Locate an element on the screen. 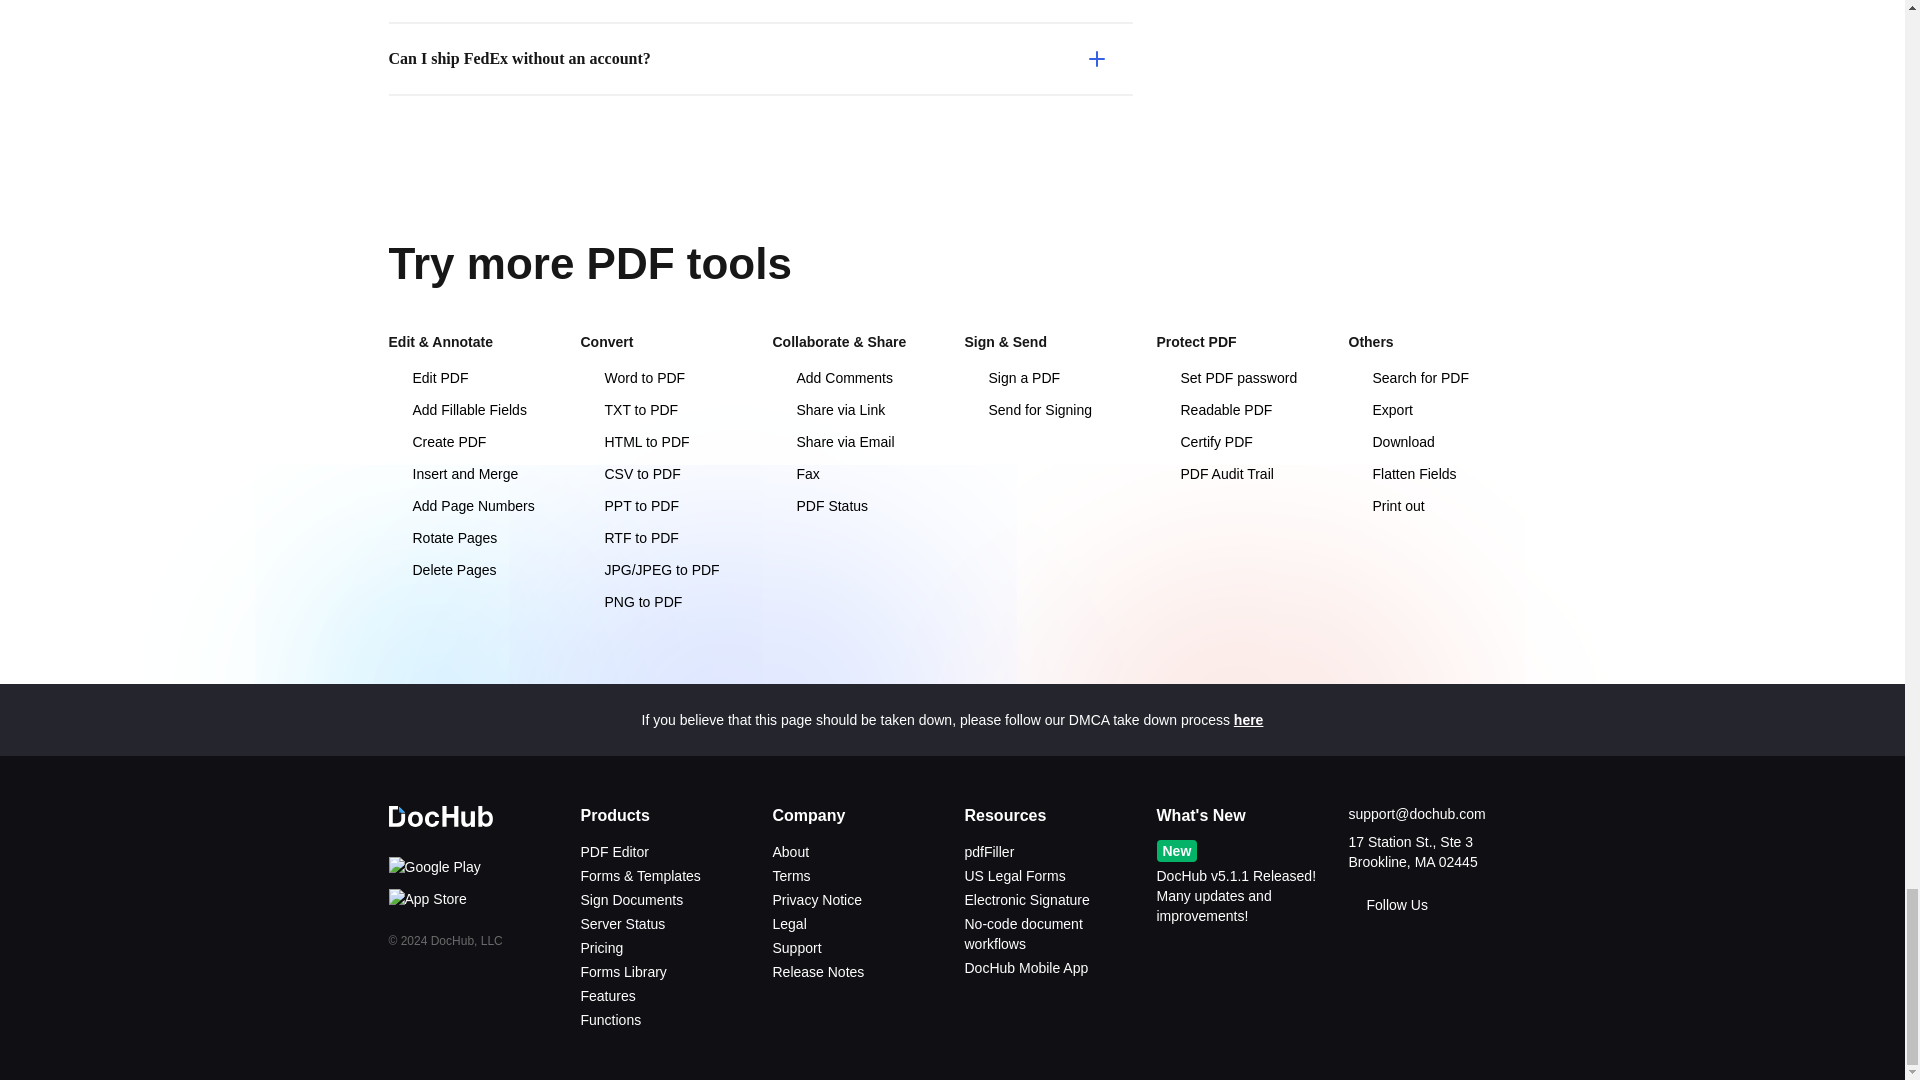 The width and height of the screenshot is (1920, 1080). Insert and Merge is located at coordinates (472, 474).